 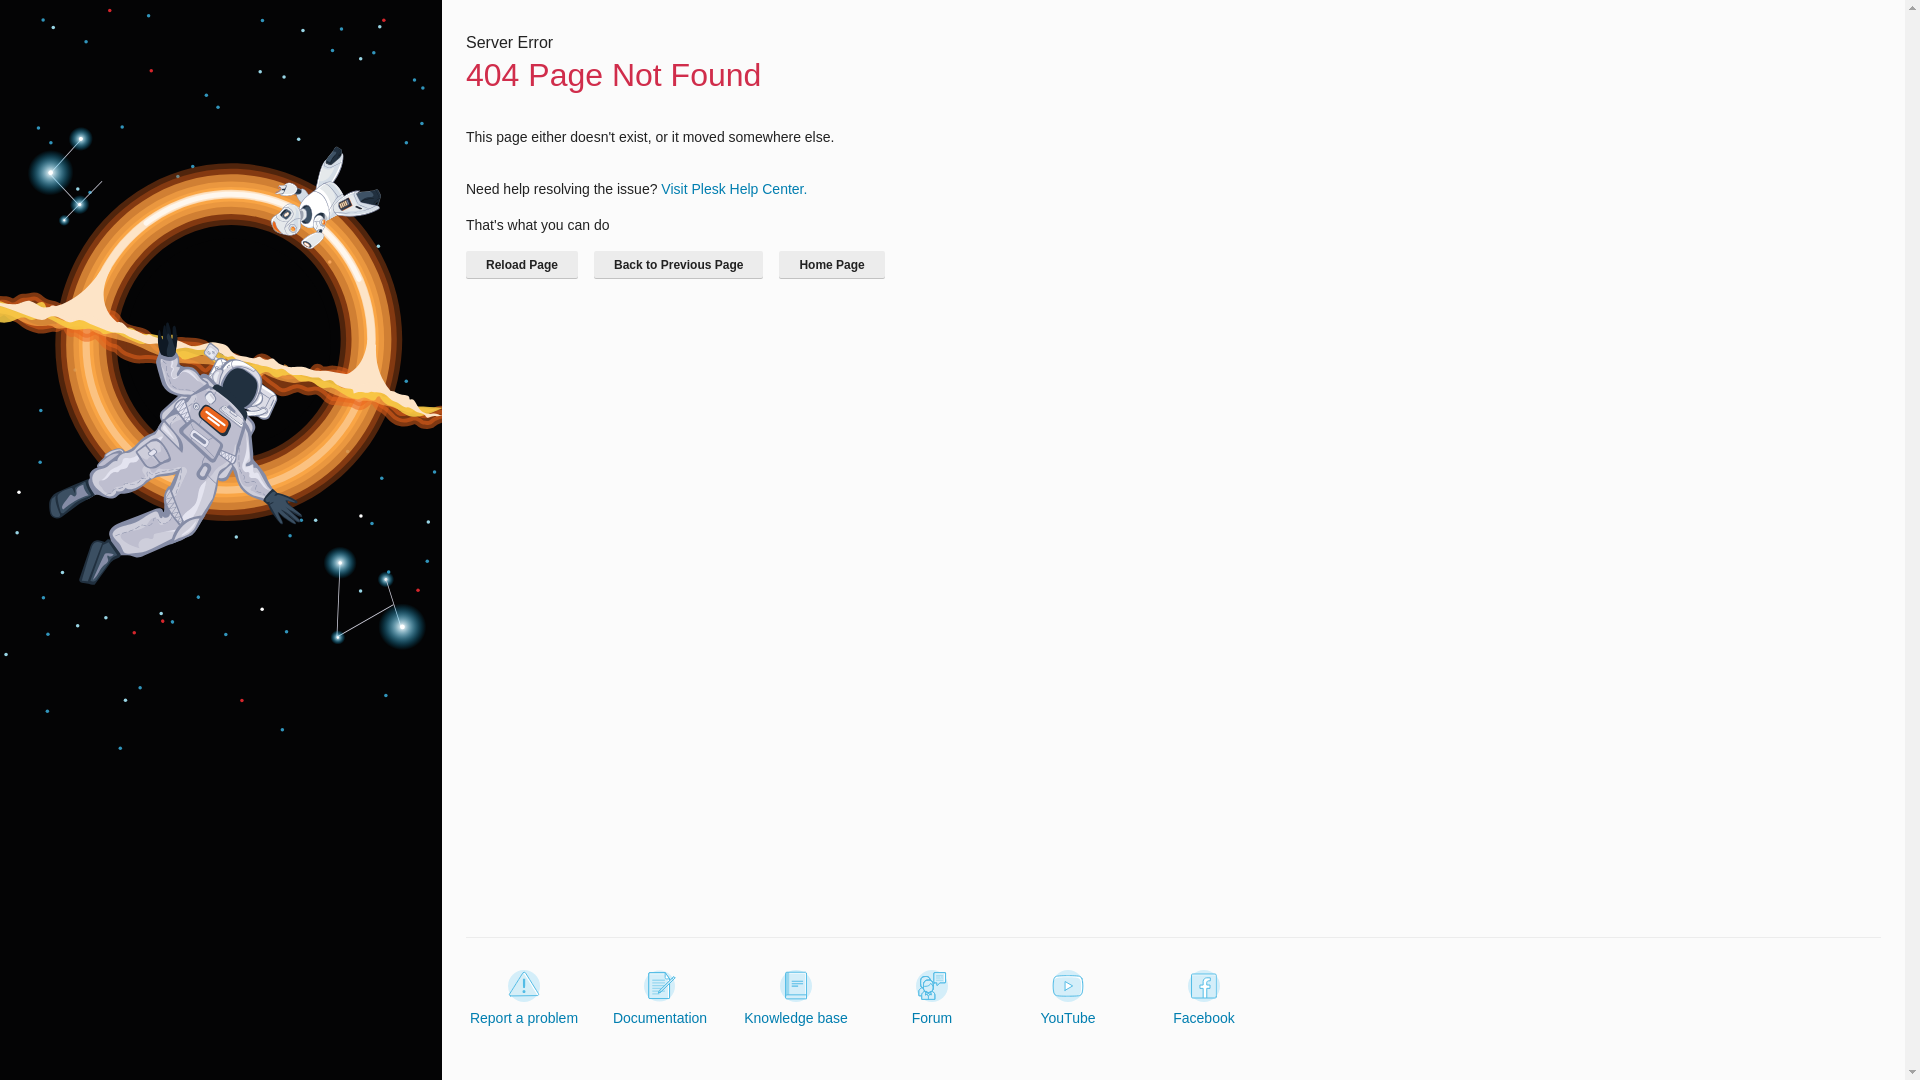 What do you see at coordinates (1204, 998) in the screenshot?
I see `Facebook` at bounding box center [1204, 998].